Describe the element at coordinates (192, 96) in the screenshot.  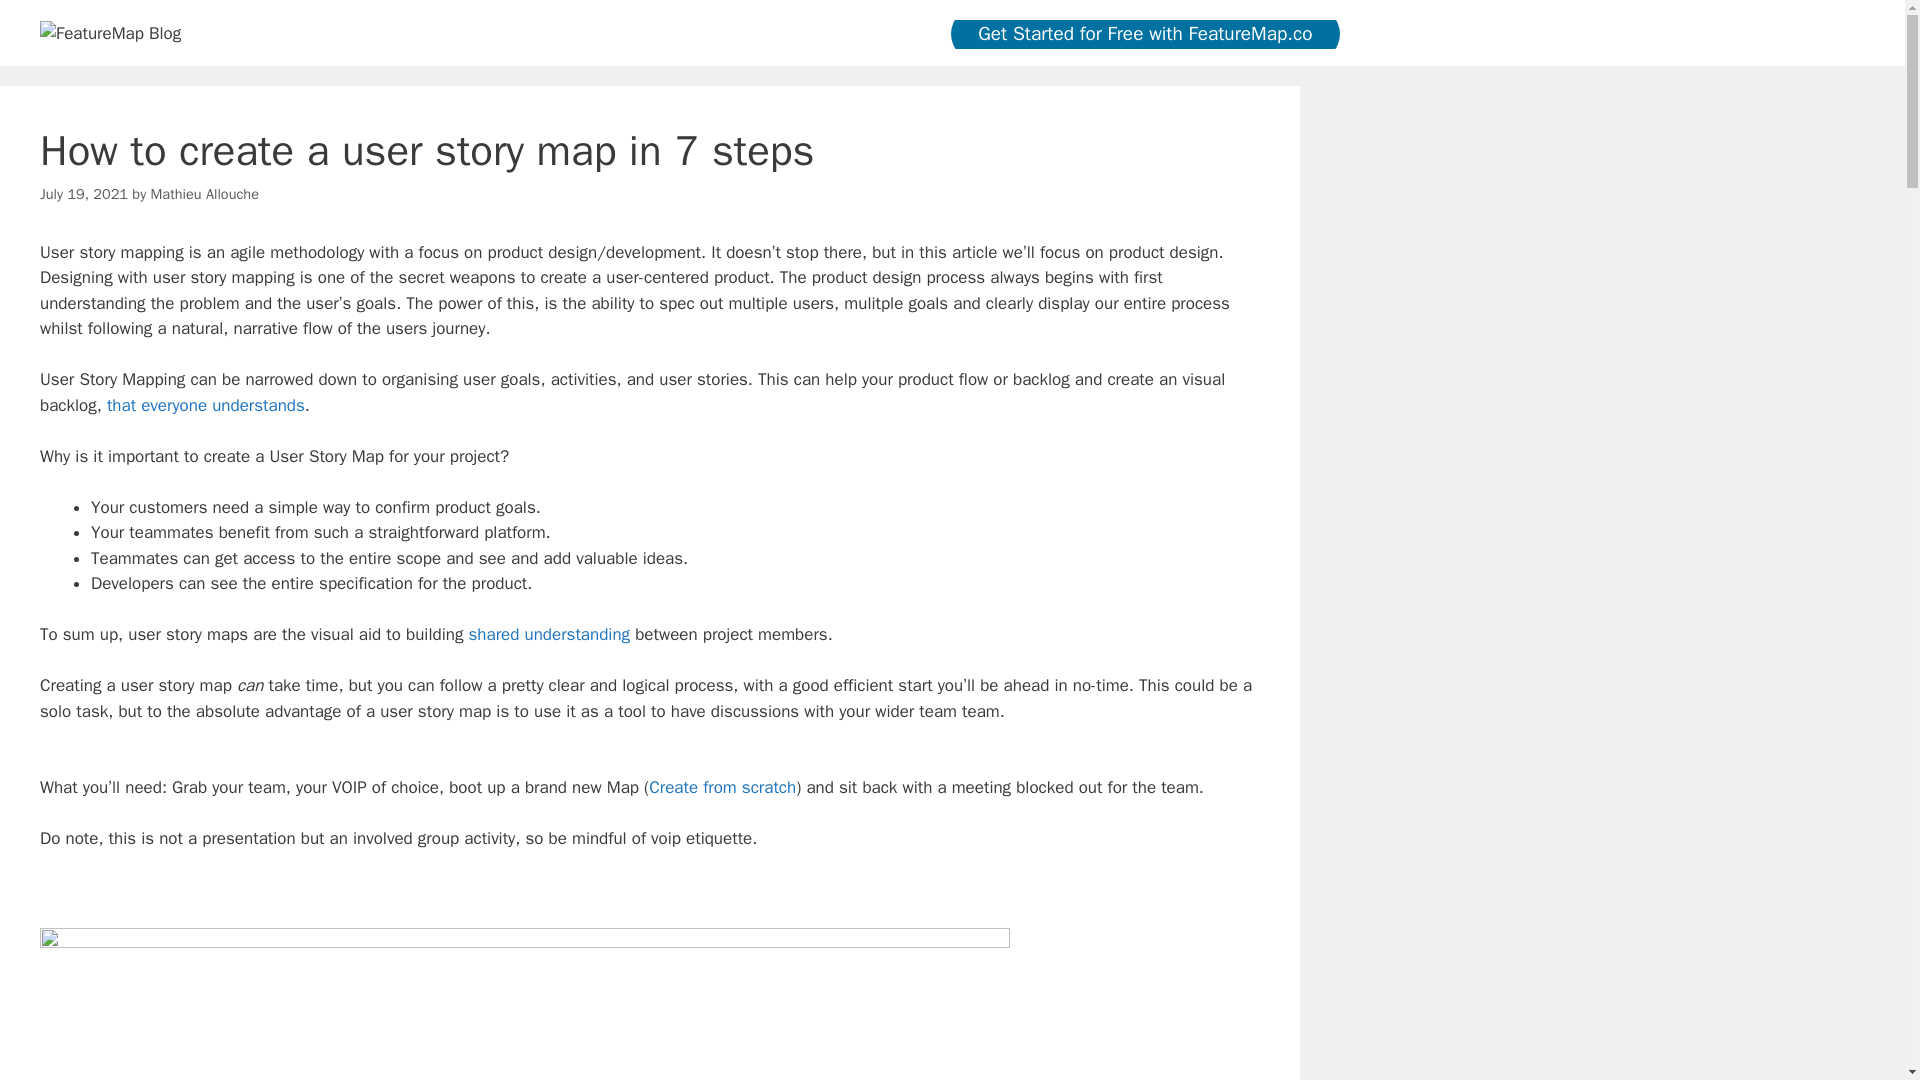
I see `Sign Up` at that location.